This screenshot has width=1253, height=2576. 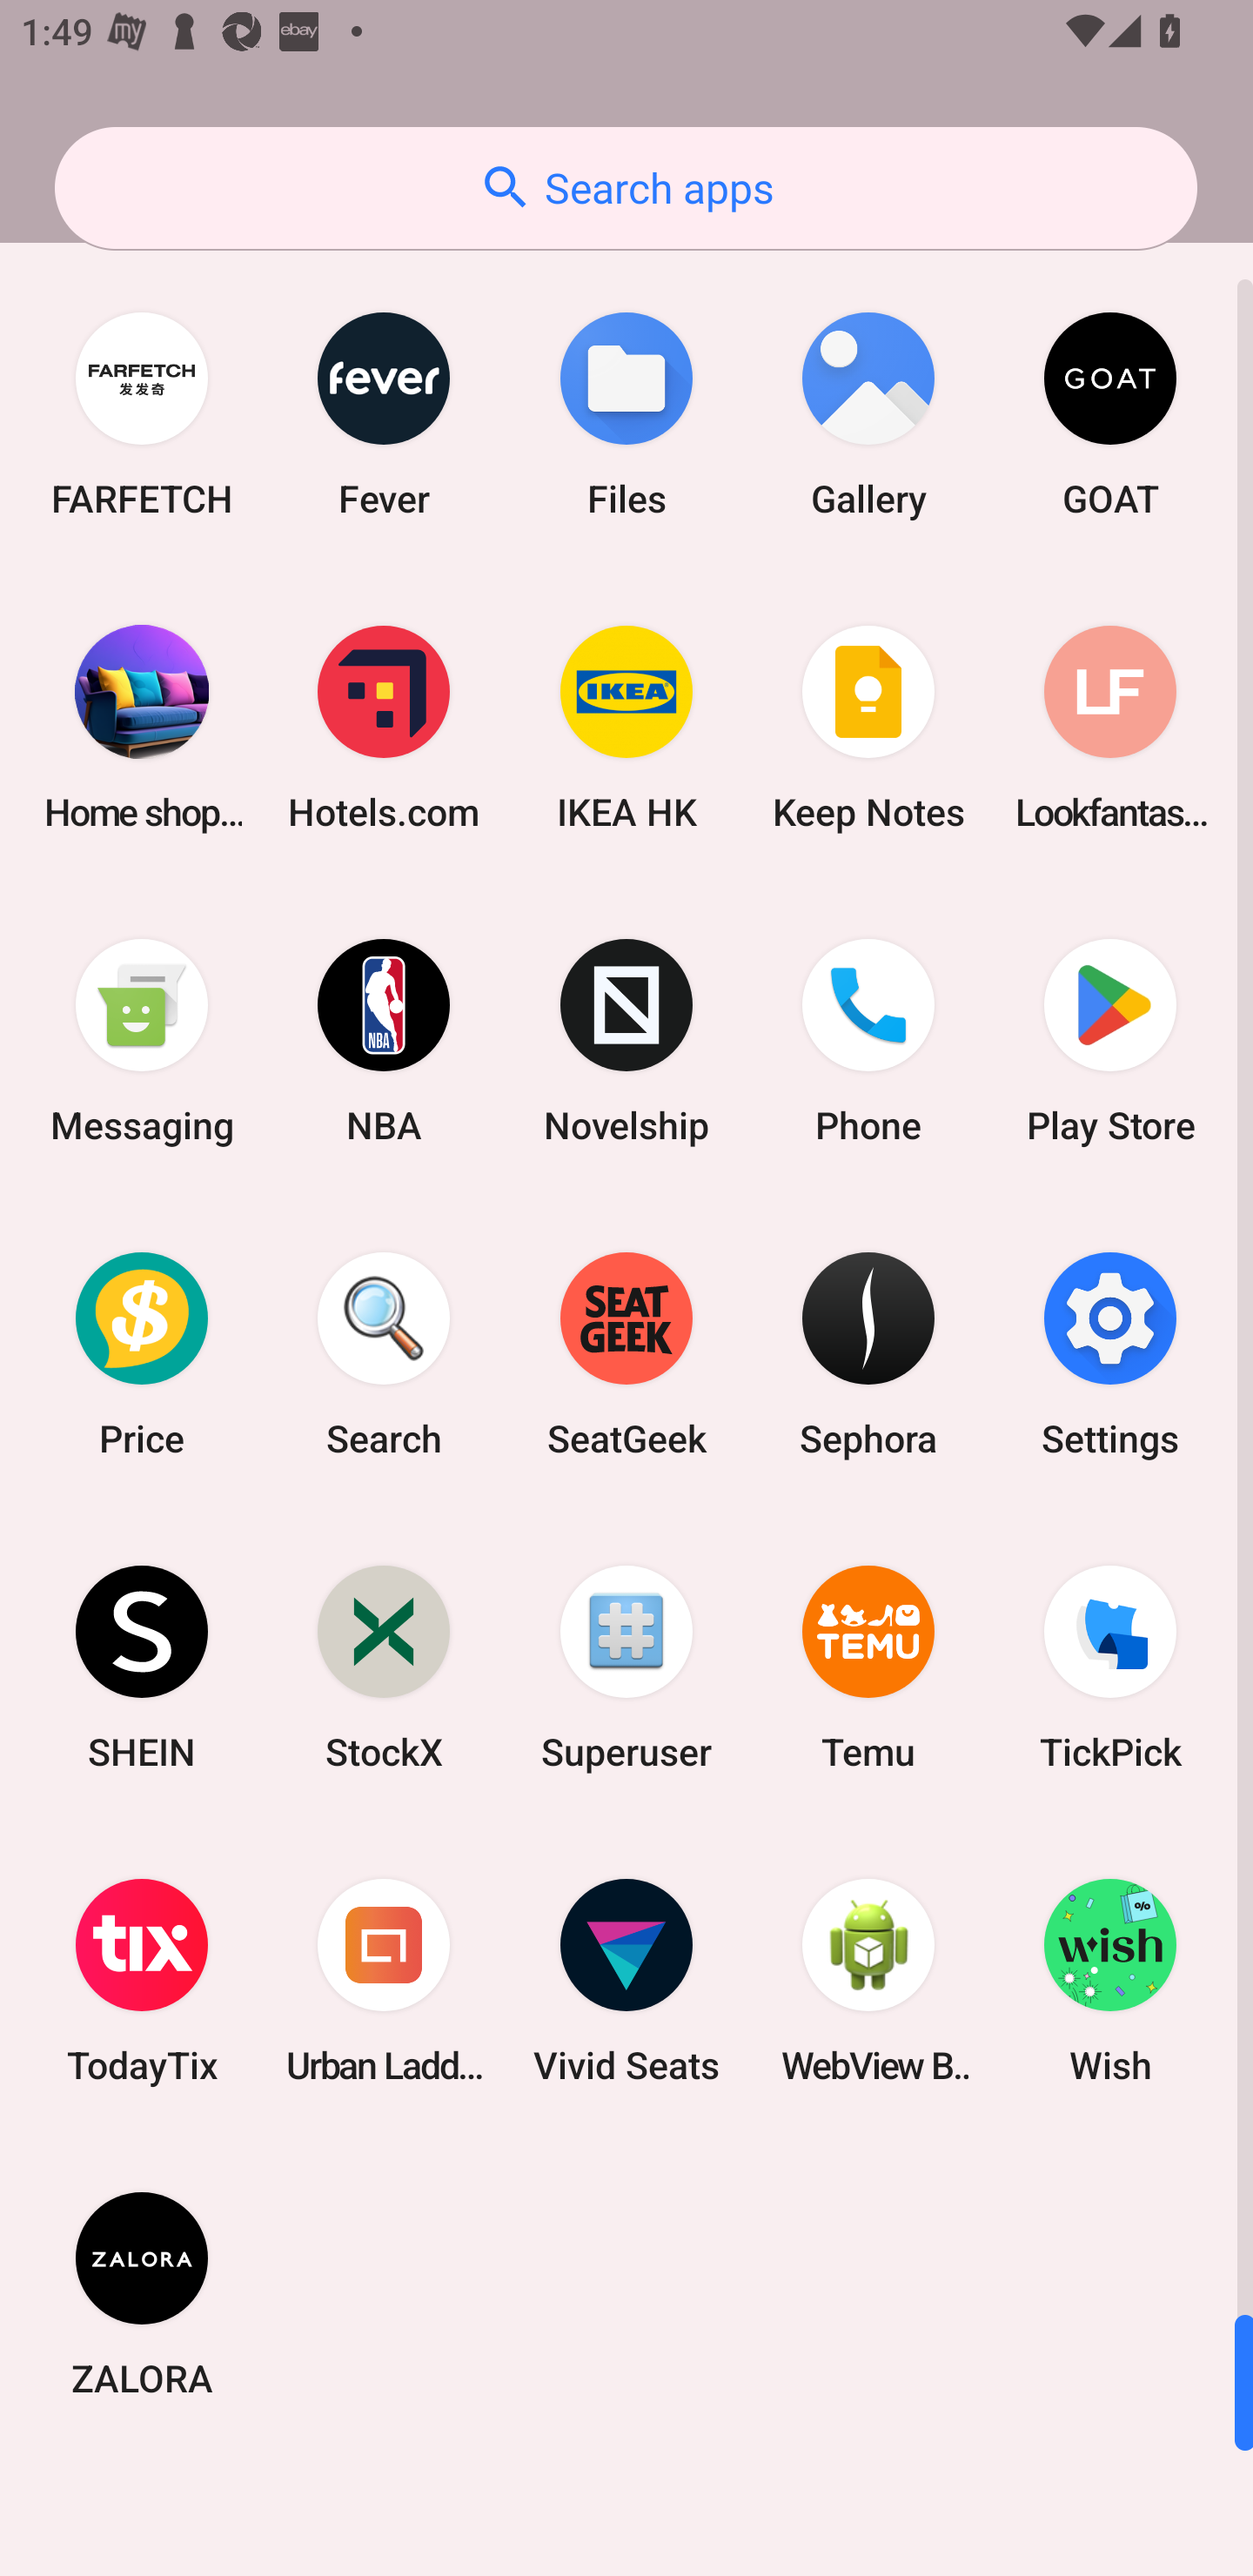 I want to click on NBA, so click(x=384, y=1041).